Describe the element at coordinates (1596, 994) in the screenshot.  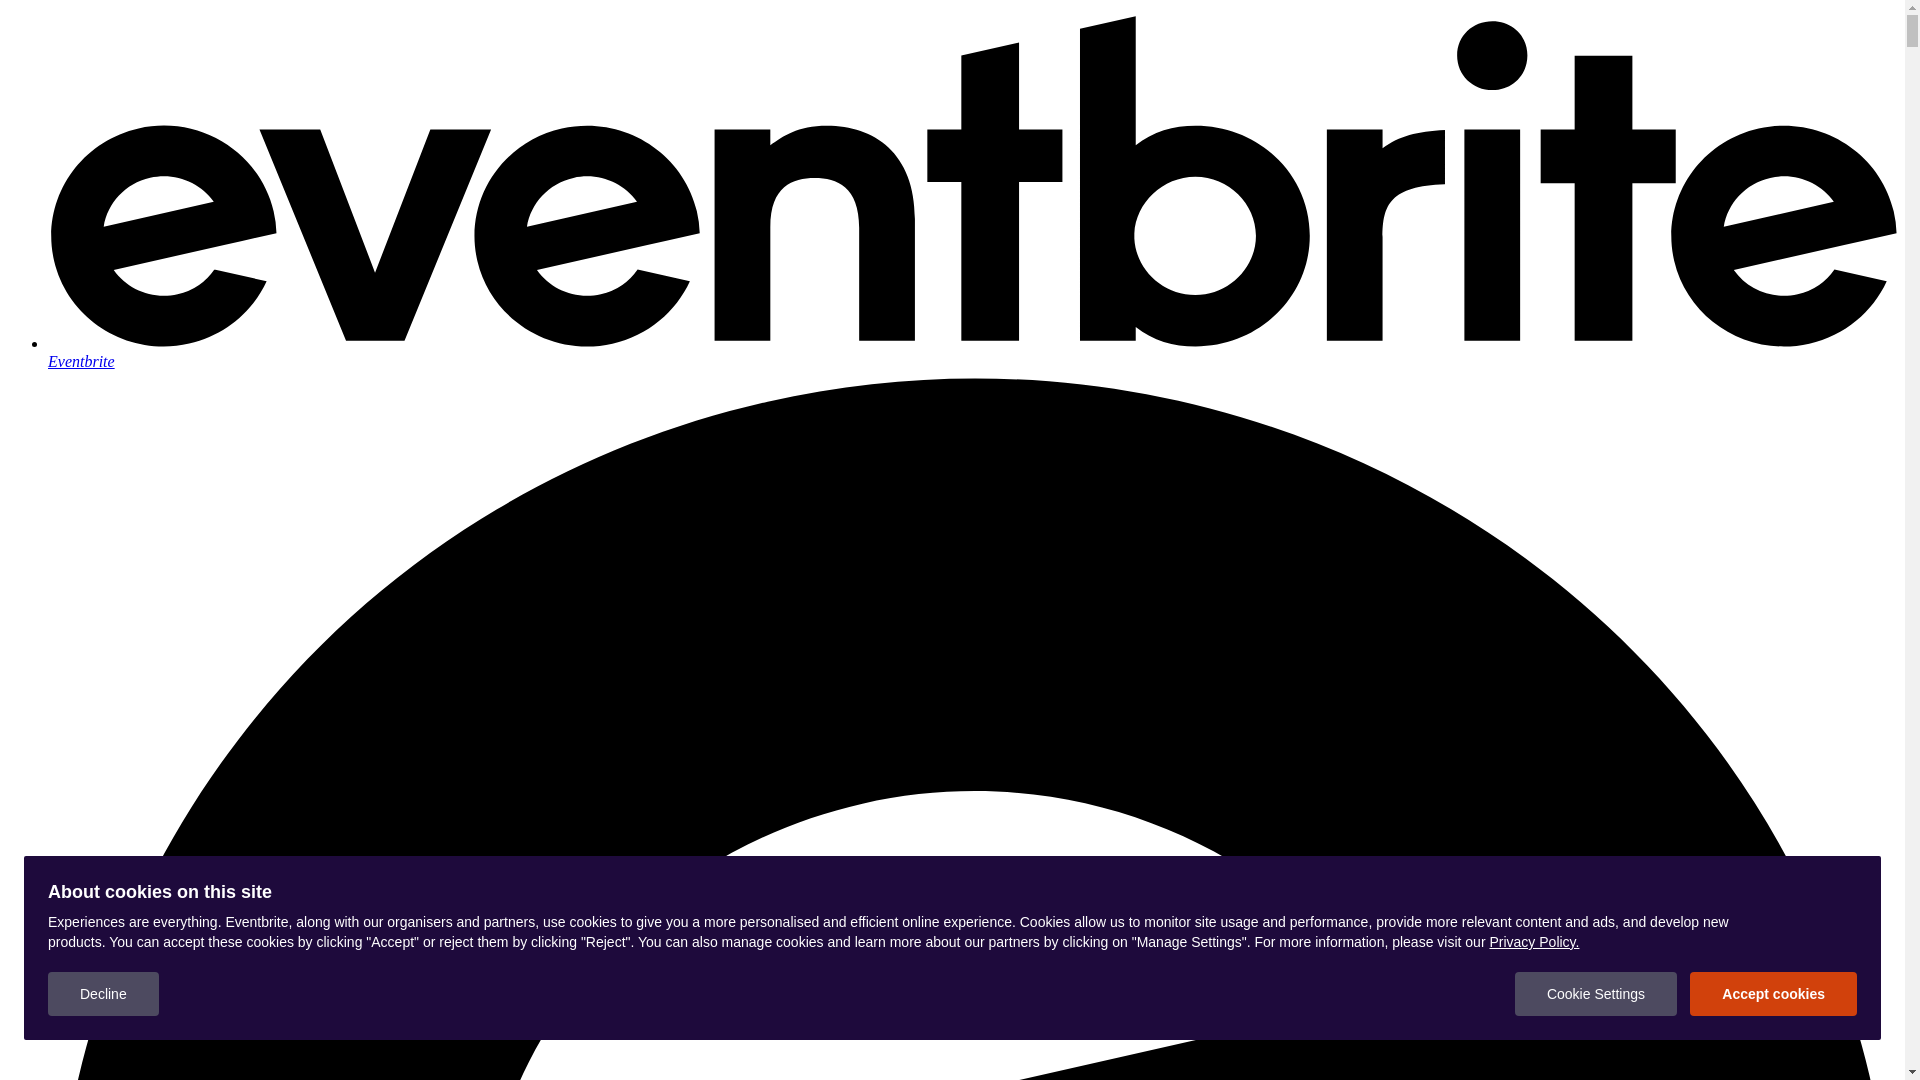
I see `Cookie Settings` at that location.